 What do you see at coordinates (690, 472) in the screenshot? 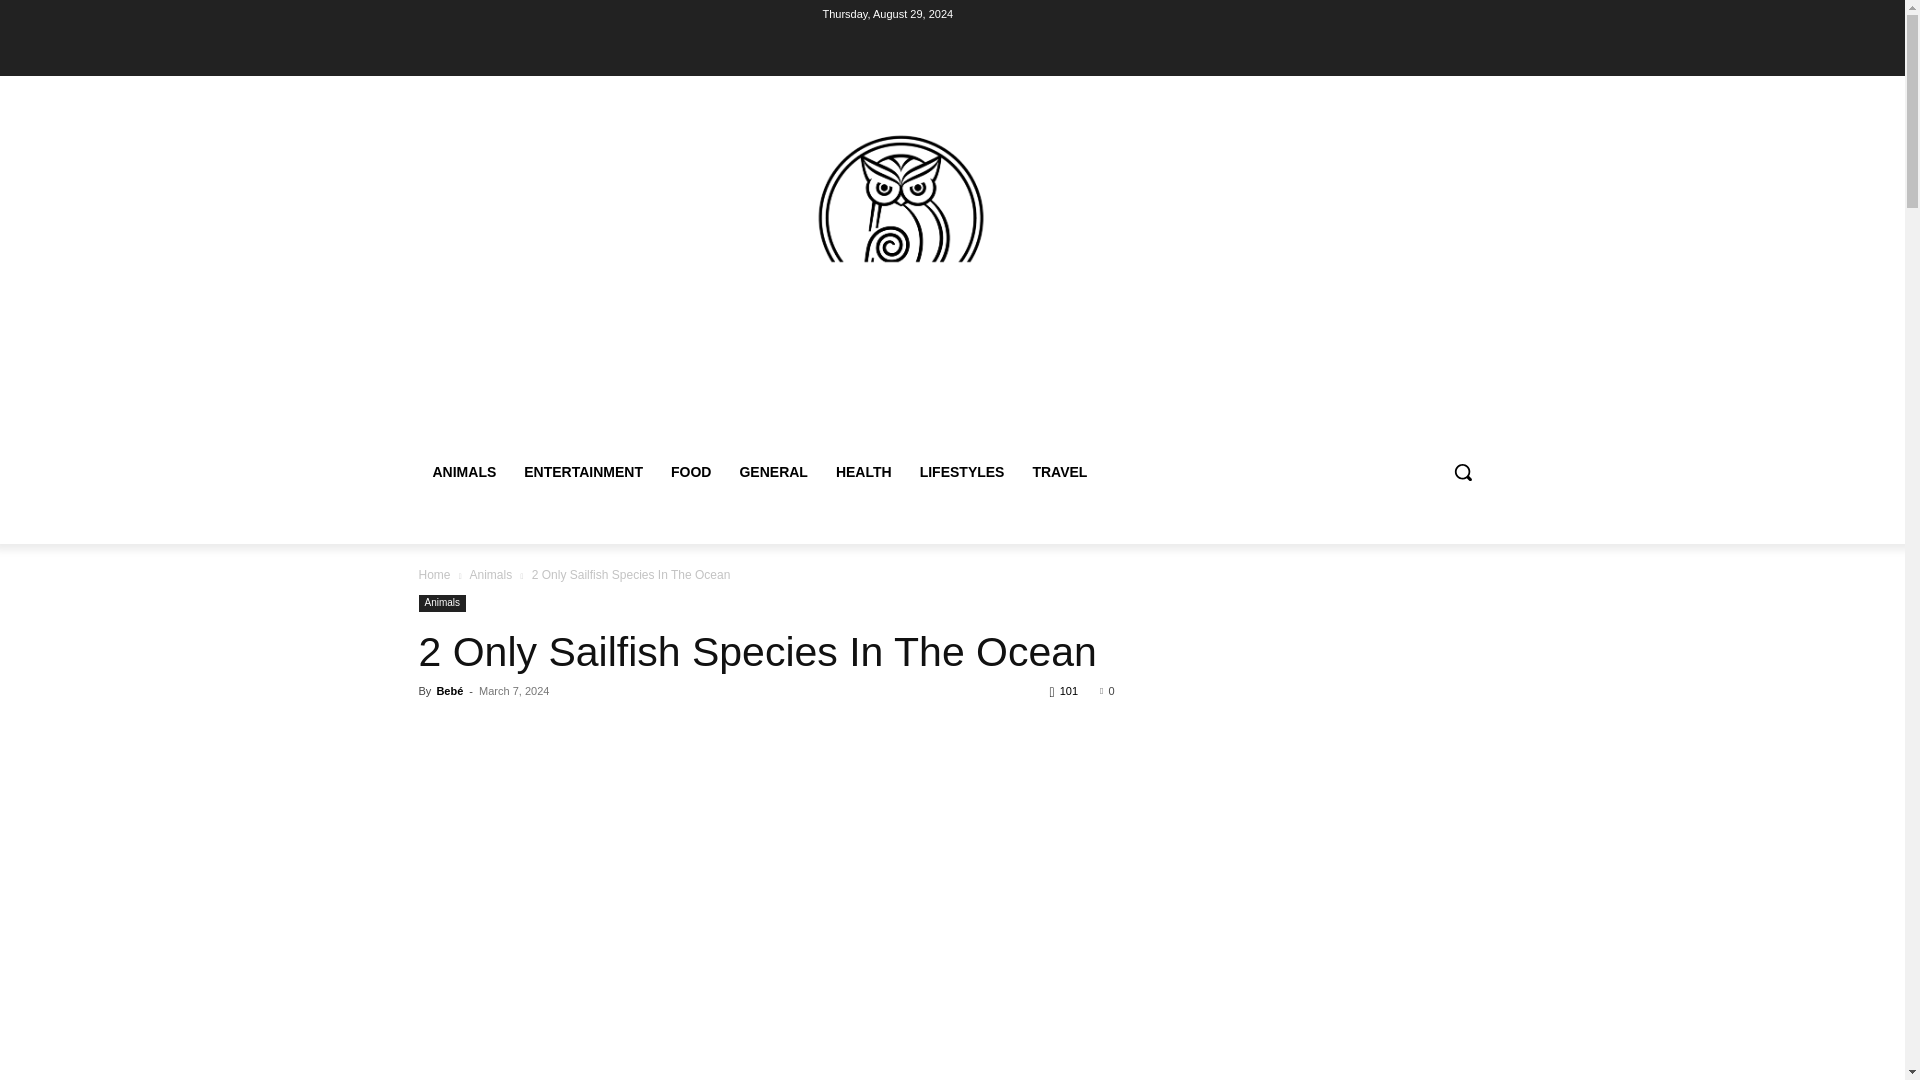
I see `FOOD` at bounding box center [690, 472].